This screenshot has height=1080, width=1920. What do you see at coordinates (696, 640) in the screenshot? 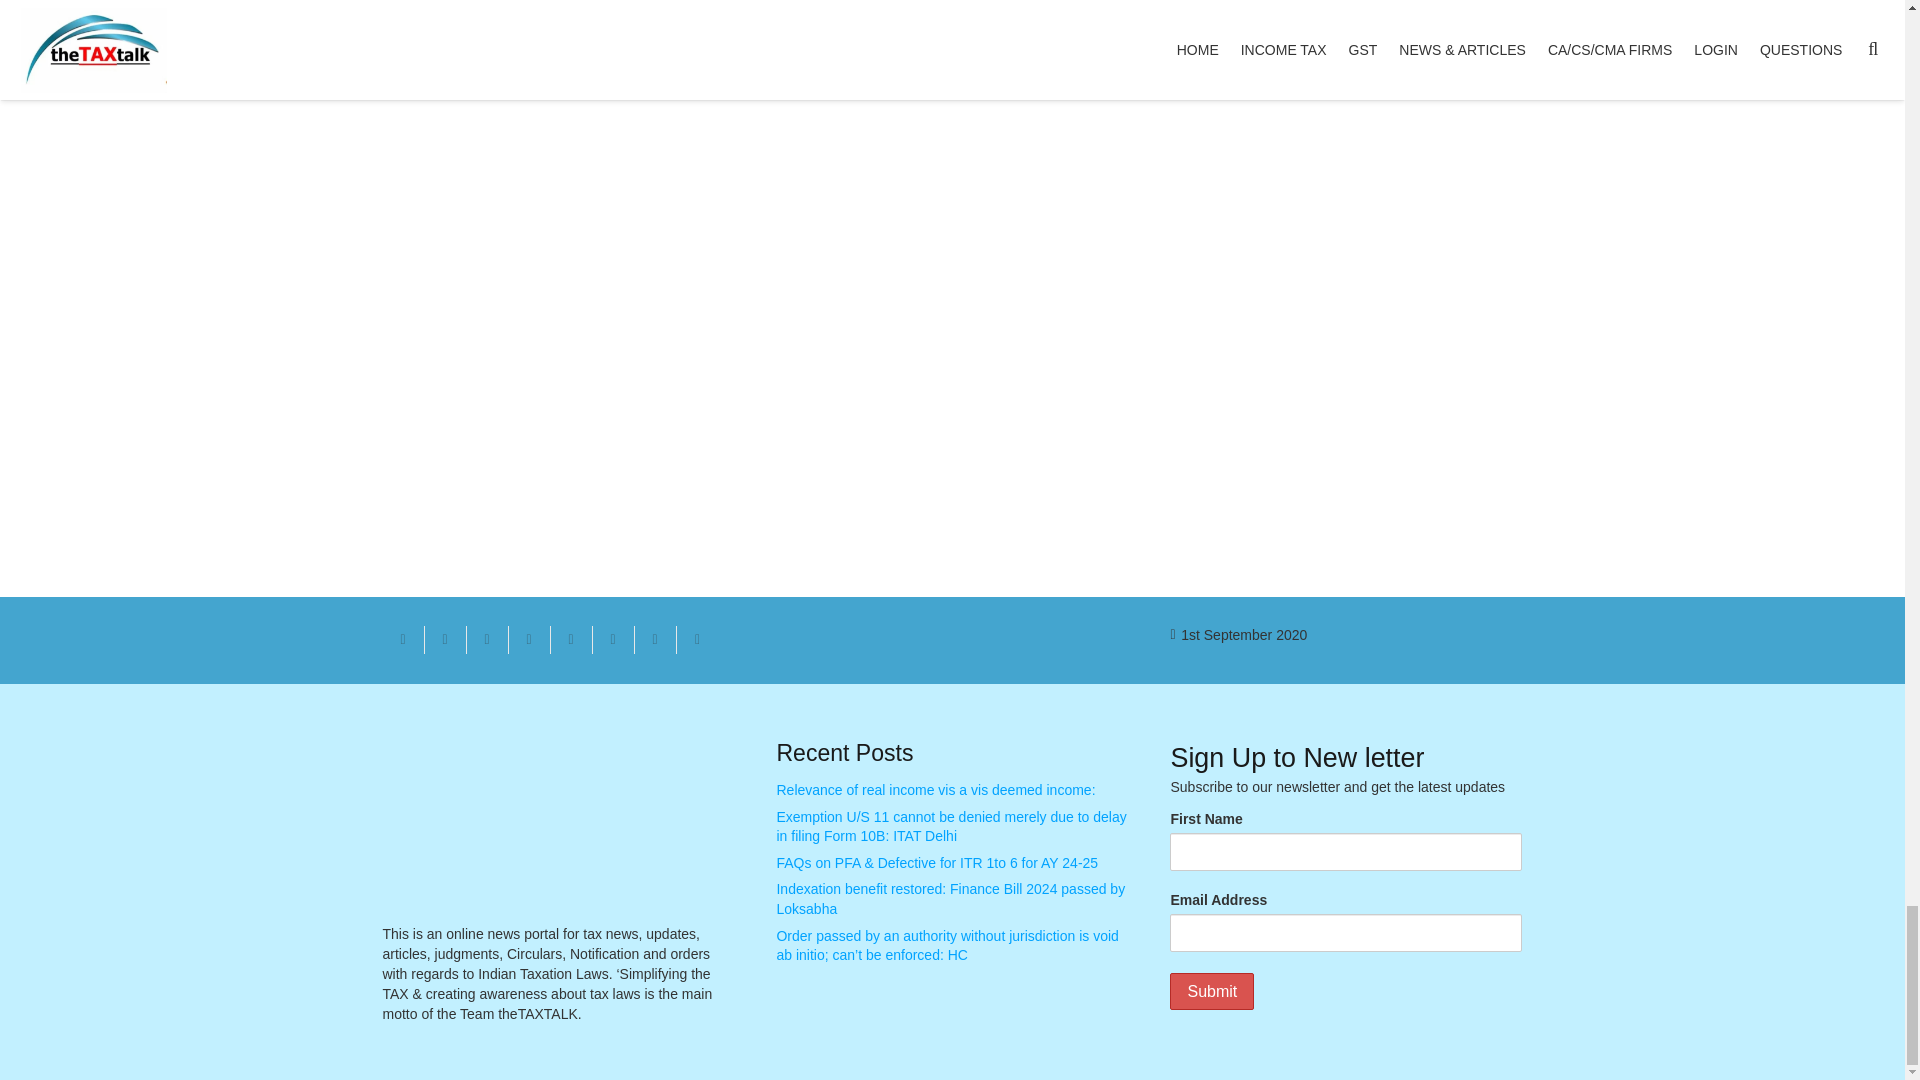
I see `Share this` at bounding box center [696, 640].